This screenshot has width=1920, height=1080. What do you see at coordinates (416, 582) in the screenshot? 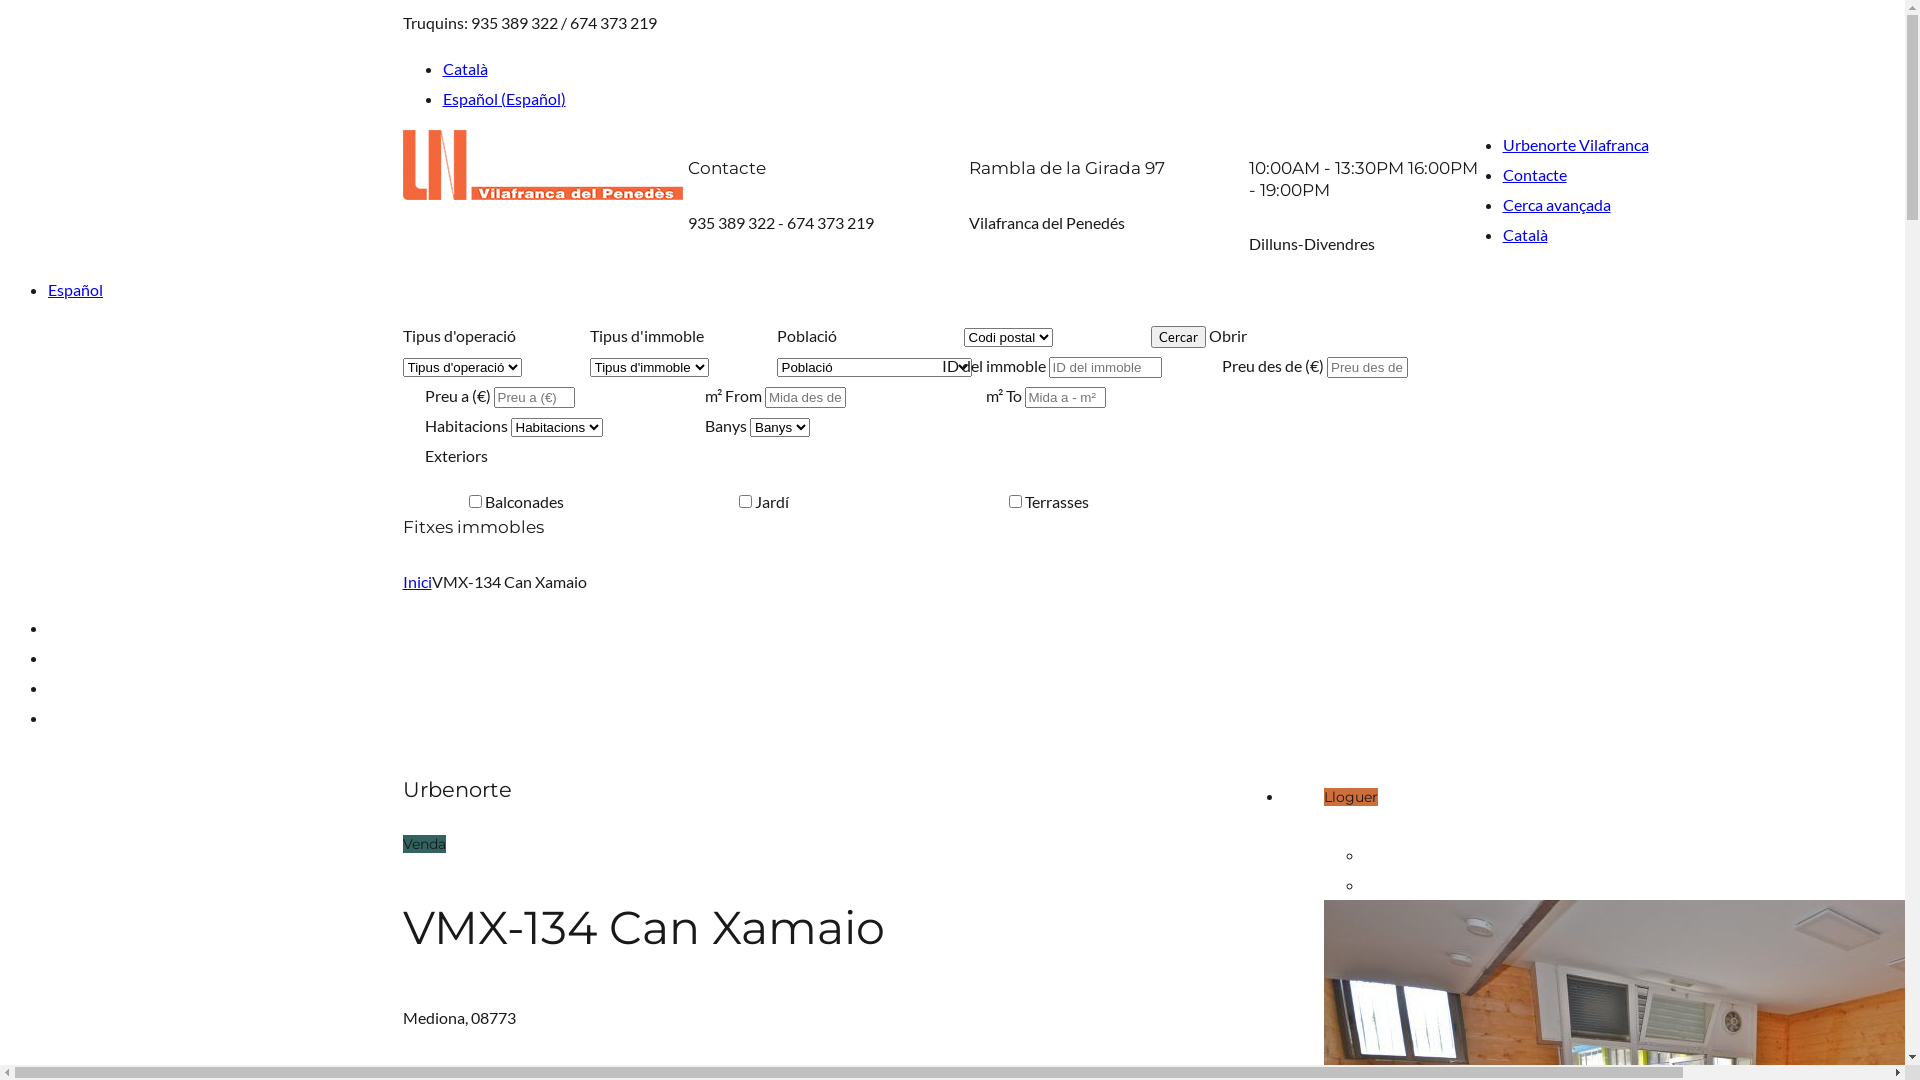
I see `Inici` at bounding box center [416, 582].